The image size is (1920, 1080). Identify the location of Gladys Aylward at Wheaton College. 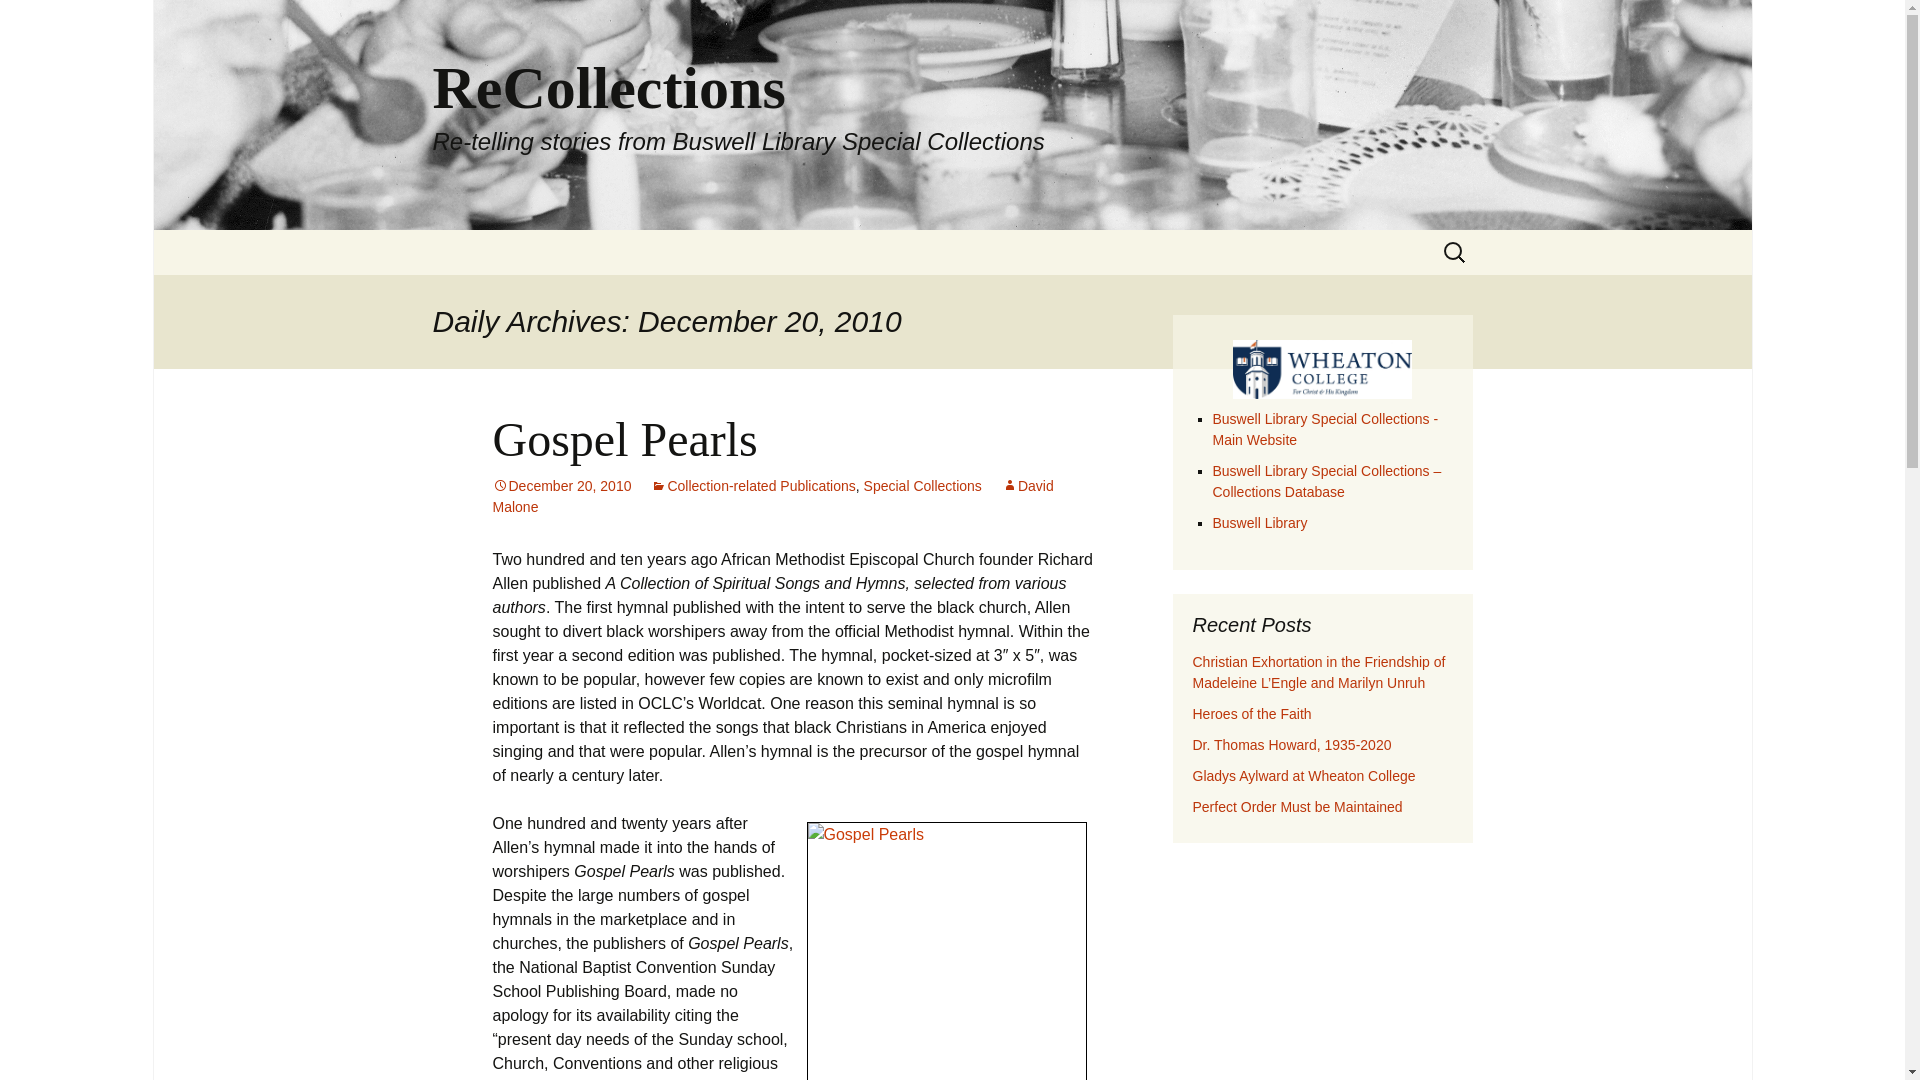
(1304, 776).